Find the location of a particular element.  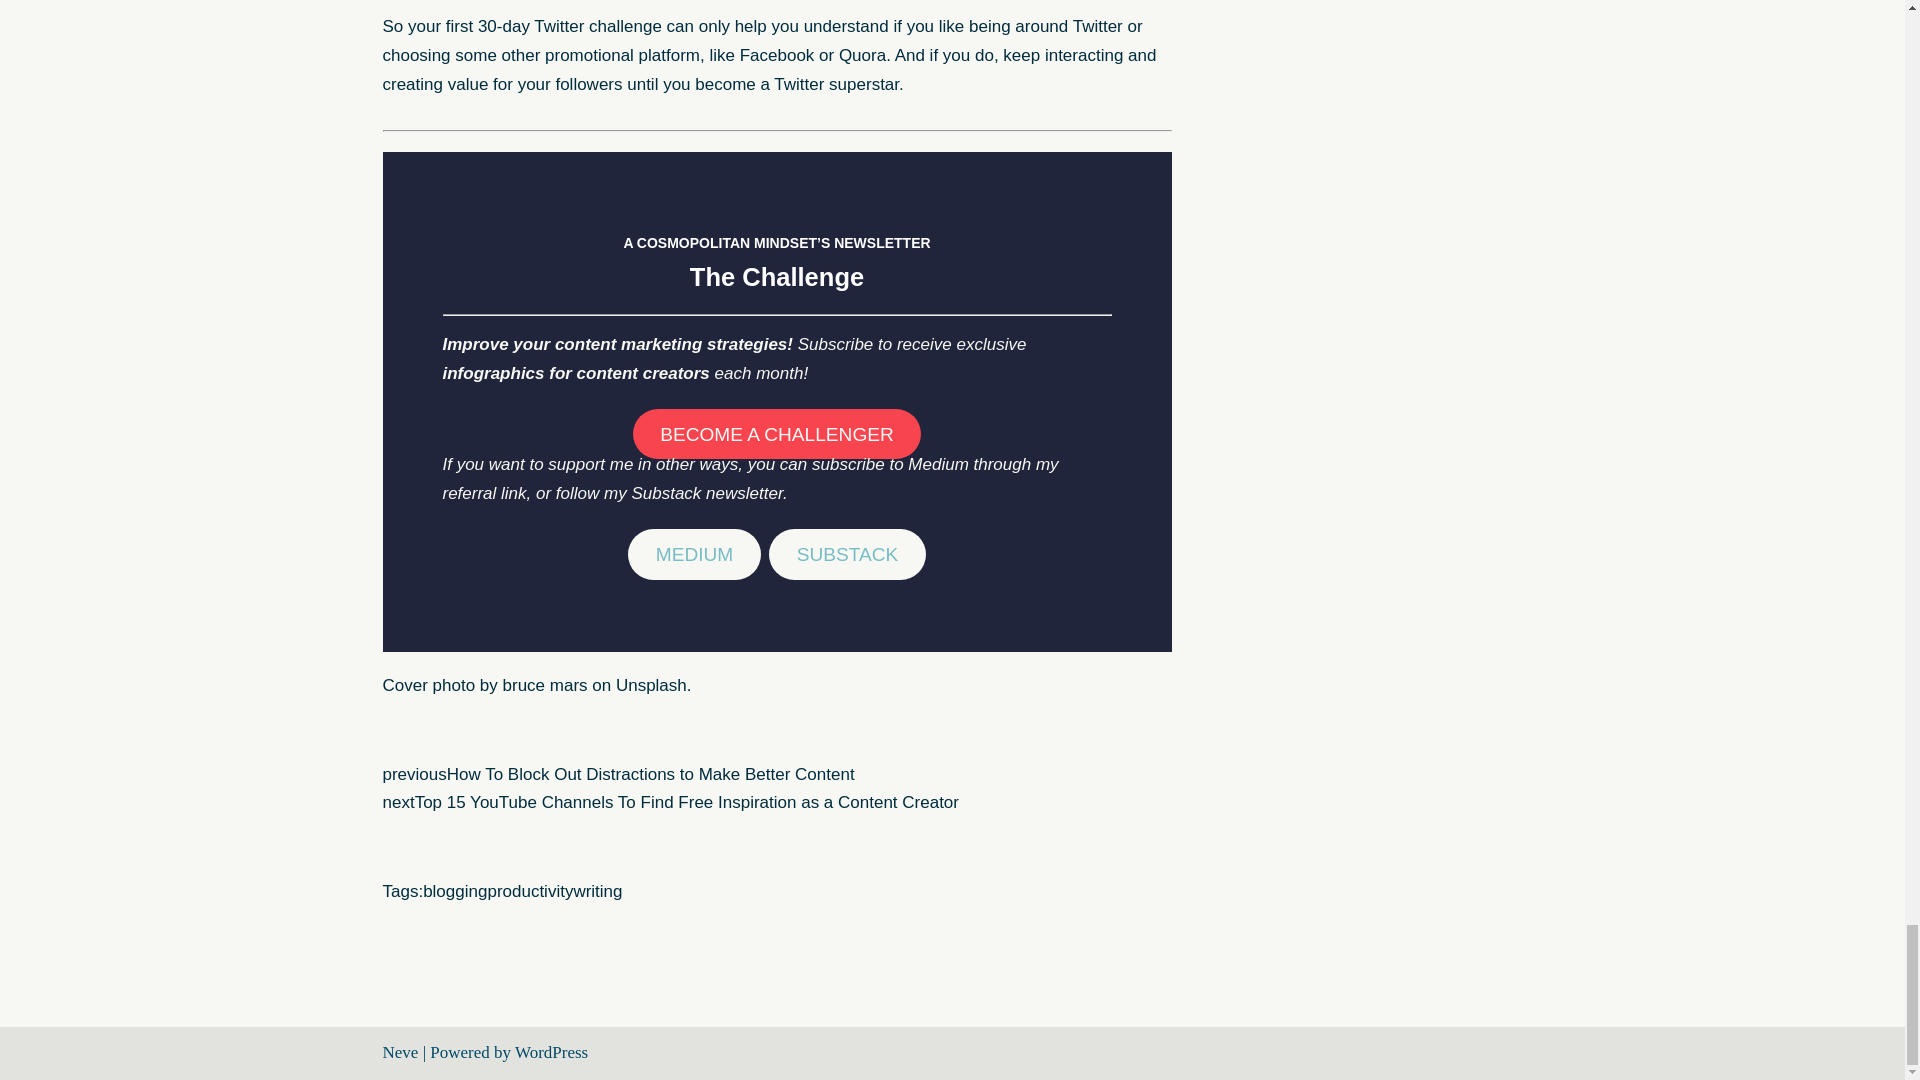

MEDIUM is located at coordinates (694, 554).